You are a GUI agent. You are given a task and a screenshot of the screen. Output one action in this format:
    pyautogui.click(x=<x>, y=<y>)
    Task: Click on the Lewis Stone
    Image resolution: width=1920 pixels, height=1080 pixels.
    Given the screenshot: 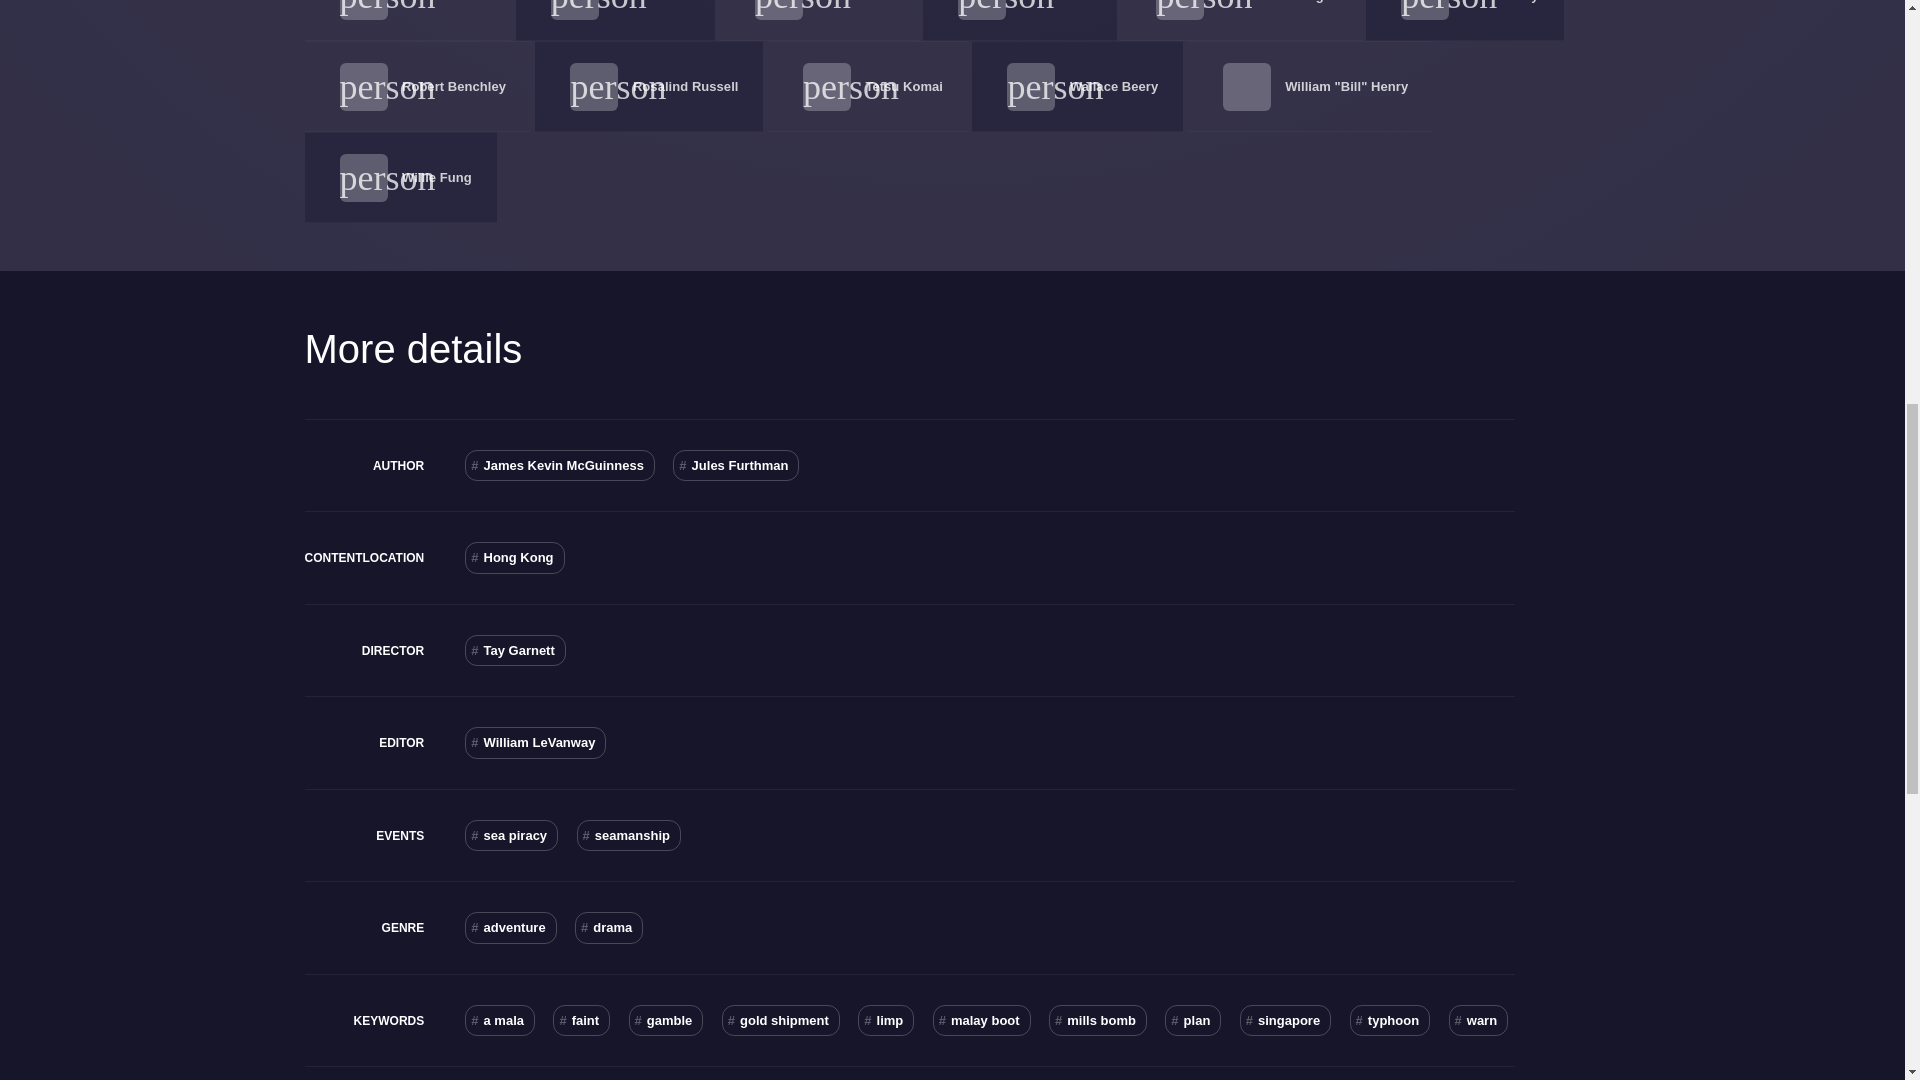 What is the action you would take?
    pyautogui.click(x=854, y=2)
    